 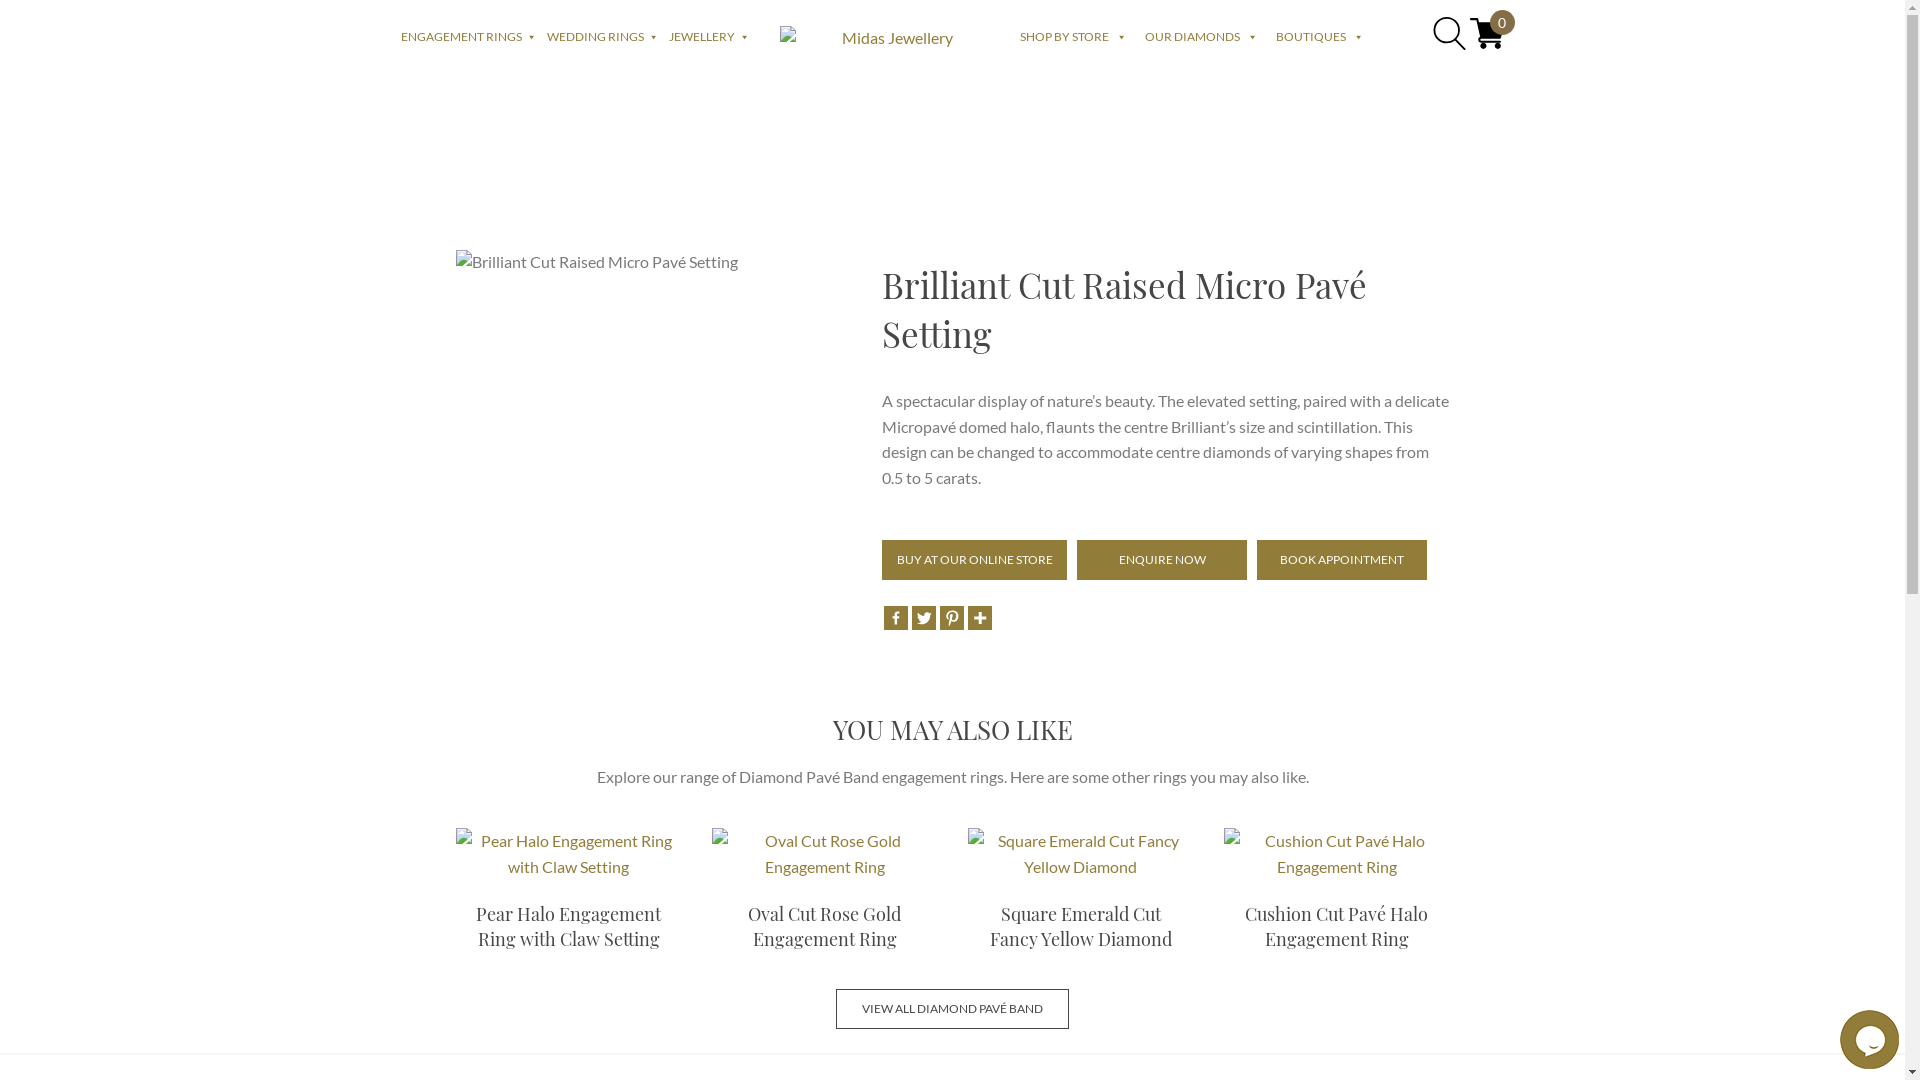 What do you see at coordinates (607, 37) in the screenshot?
I see `WEDDING RINGS` at bounding box center [607, 37].